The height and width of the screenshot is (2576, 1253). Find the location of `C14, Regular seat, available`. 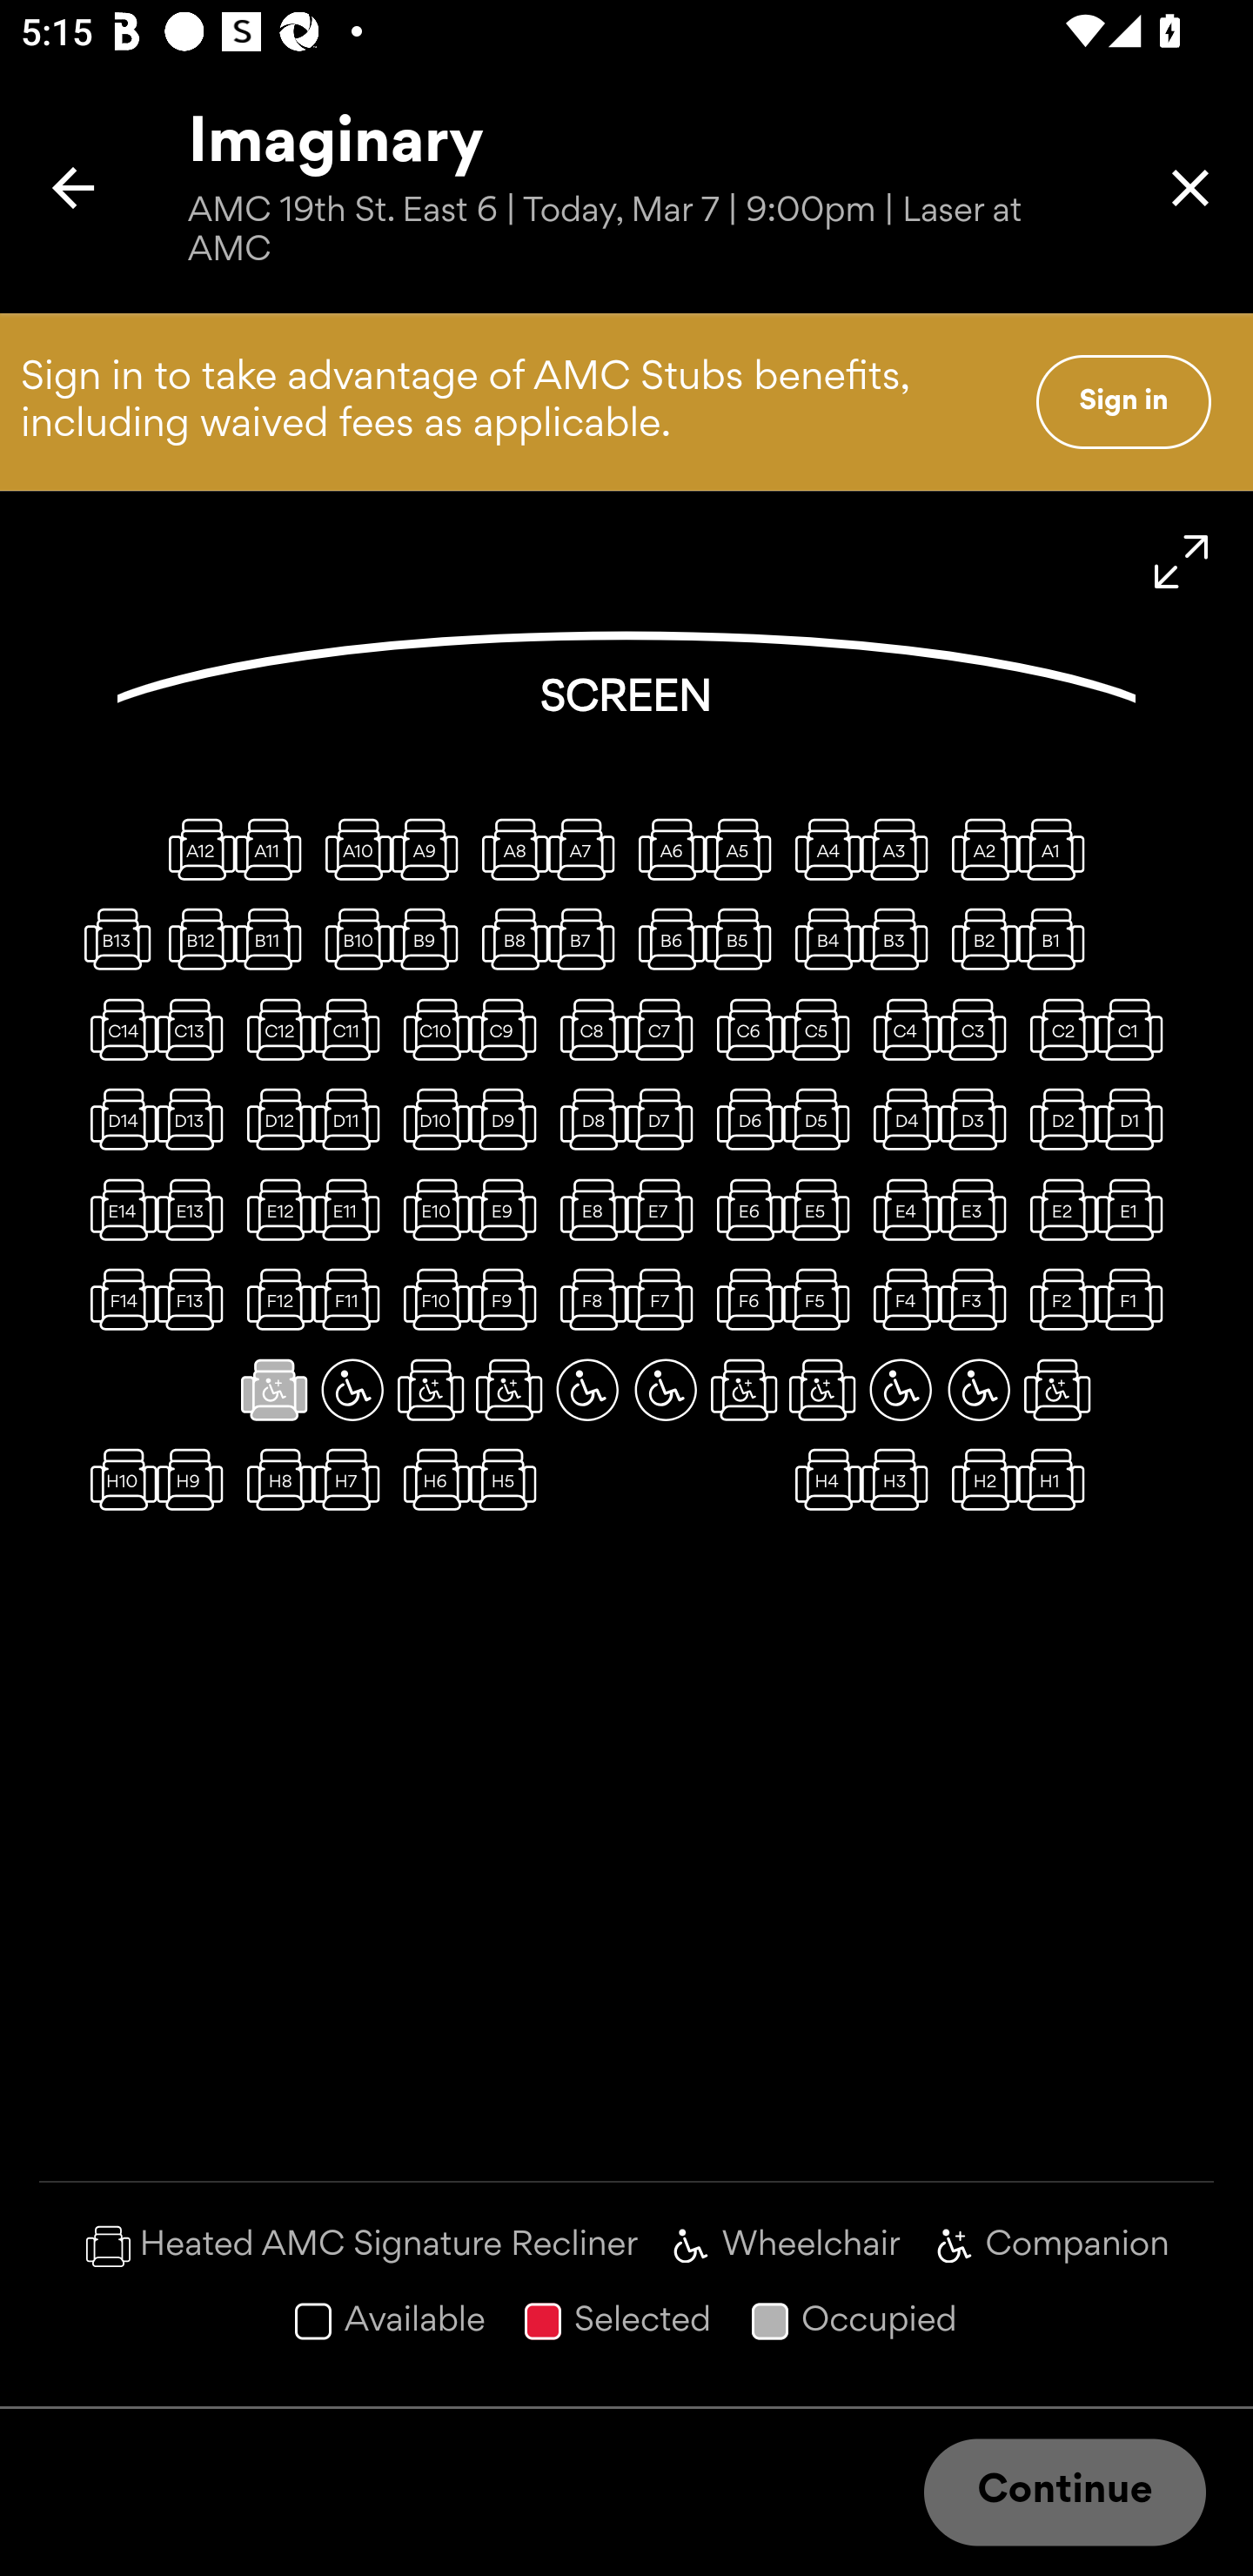

C14, Regular seat, available is located at coordinates (117, 1029).